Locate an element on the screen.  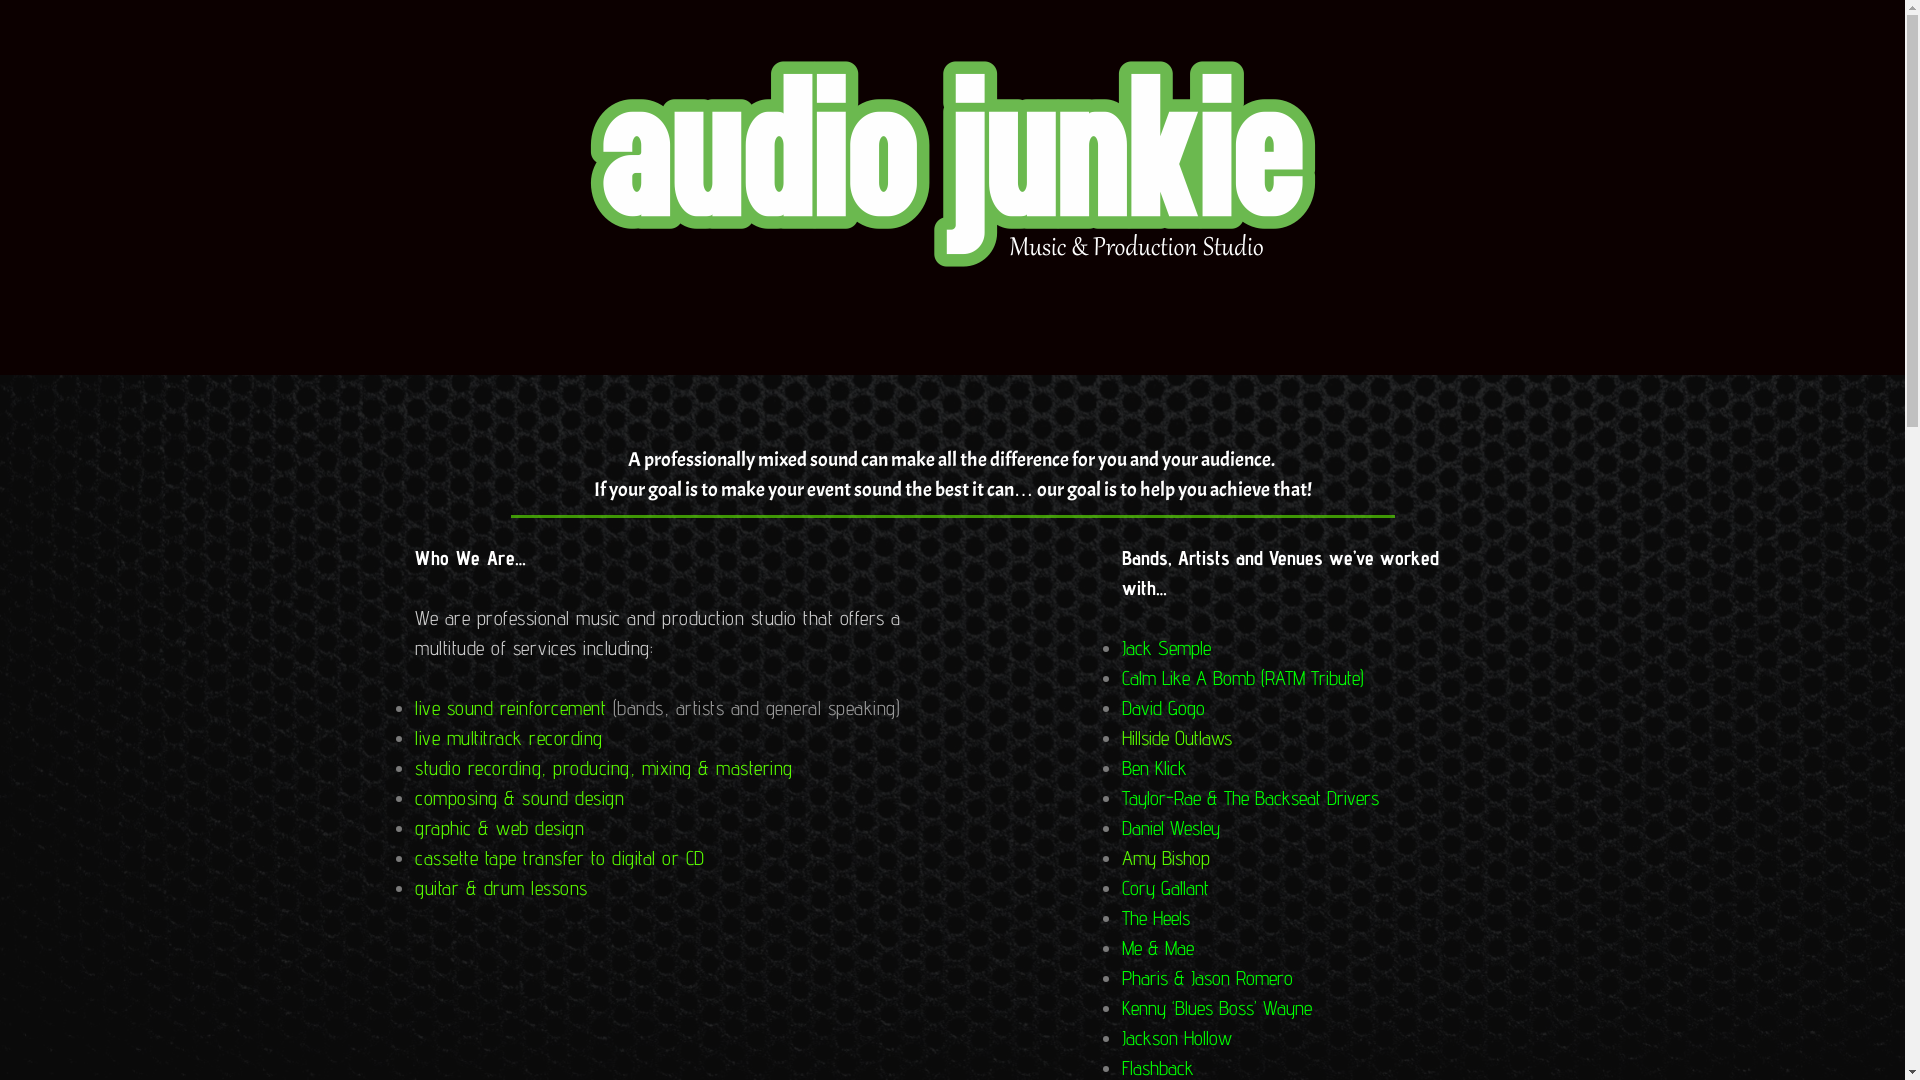
Hillside Outlaws is located at coordinates (1177, 738).